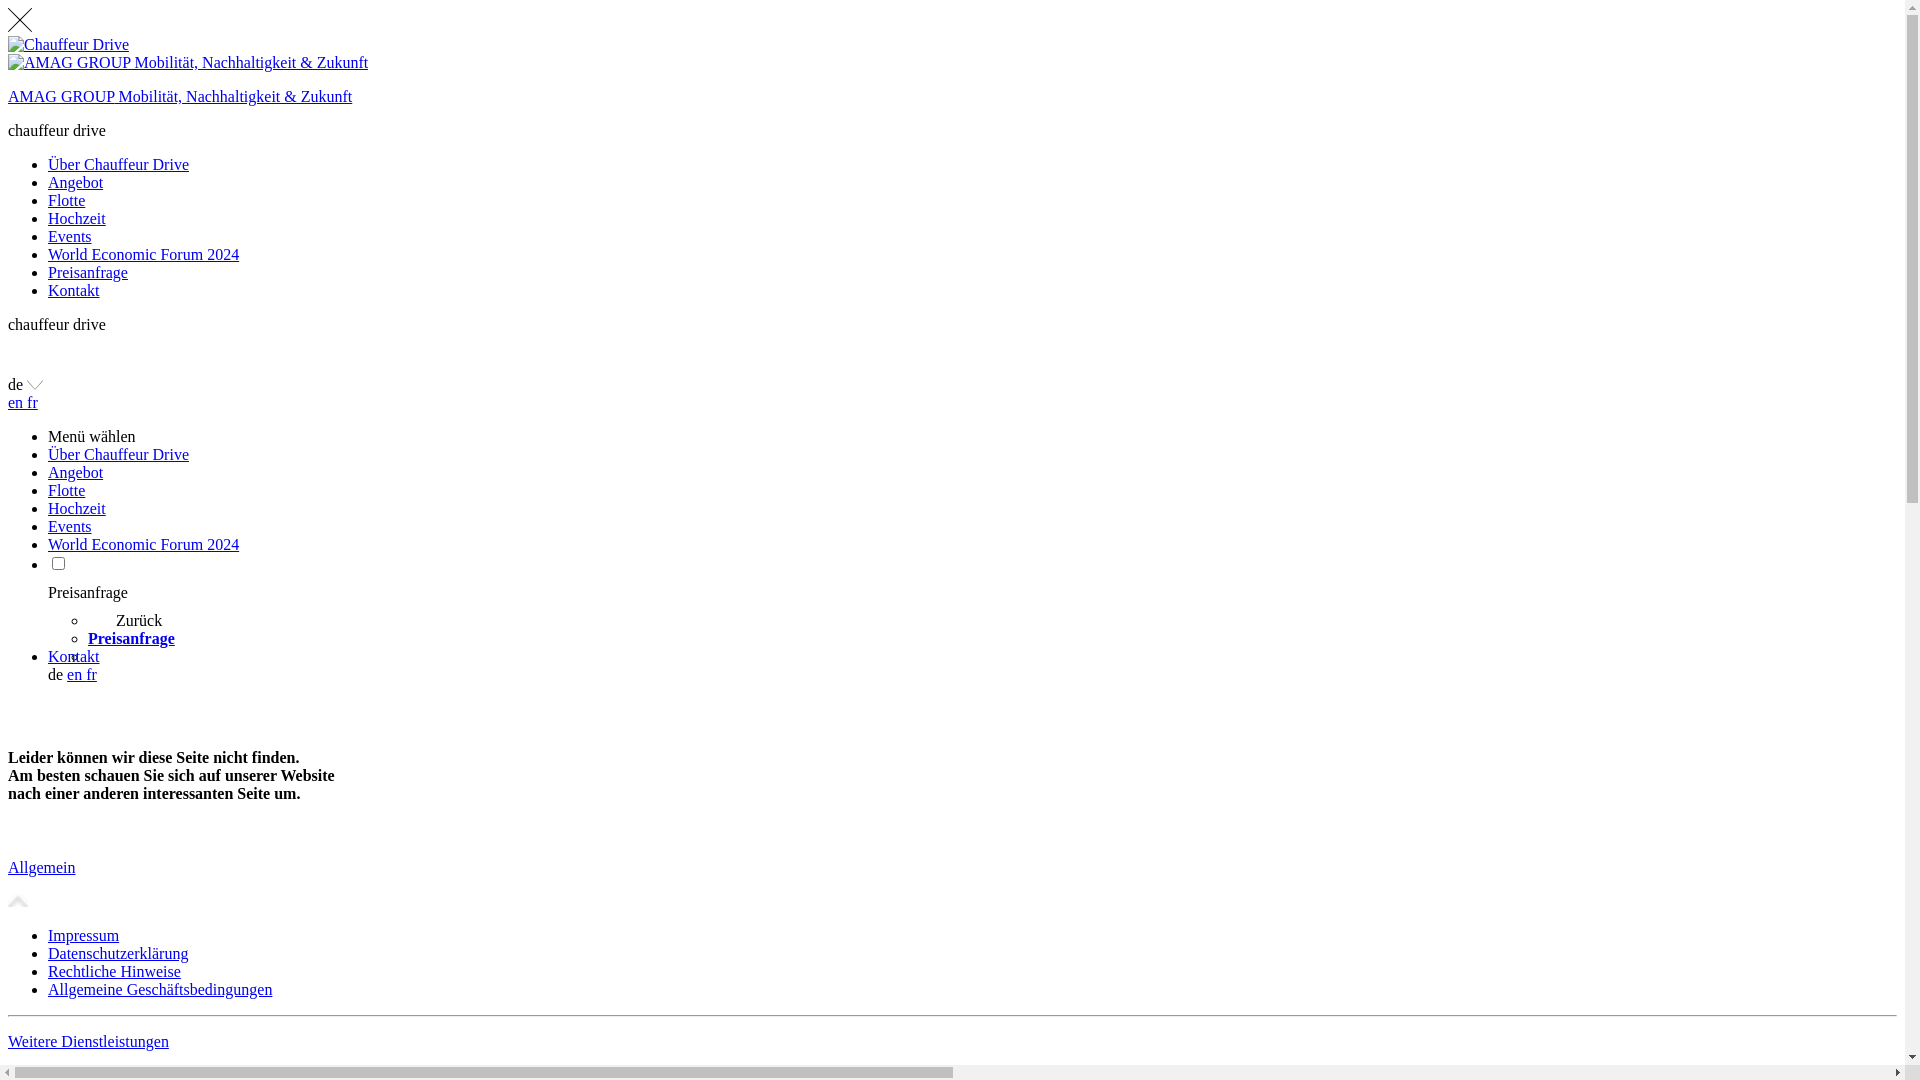 The height and width of the screenshot is (1080, 1920). I want to click on de, so click(26, 384).